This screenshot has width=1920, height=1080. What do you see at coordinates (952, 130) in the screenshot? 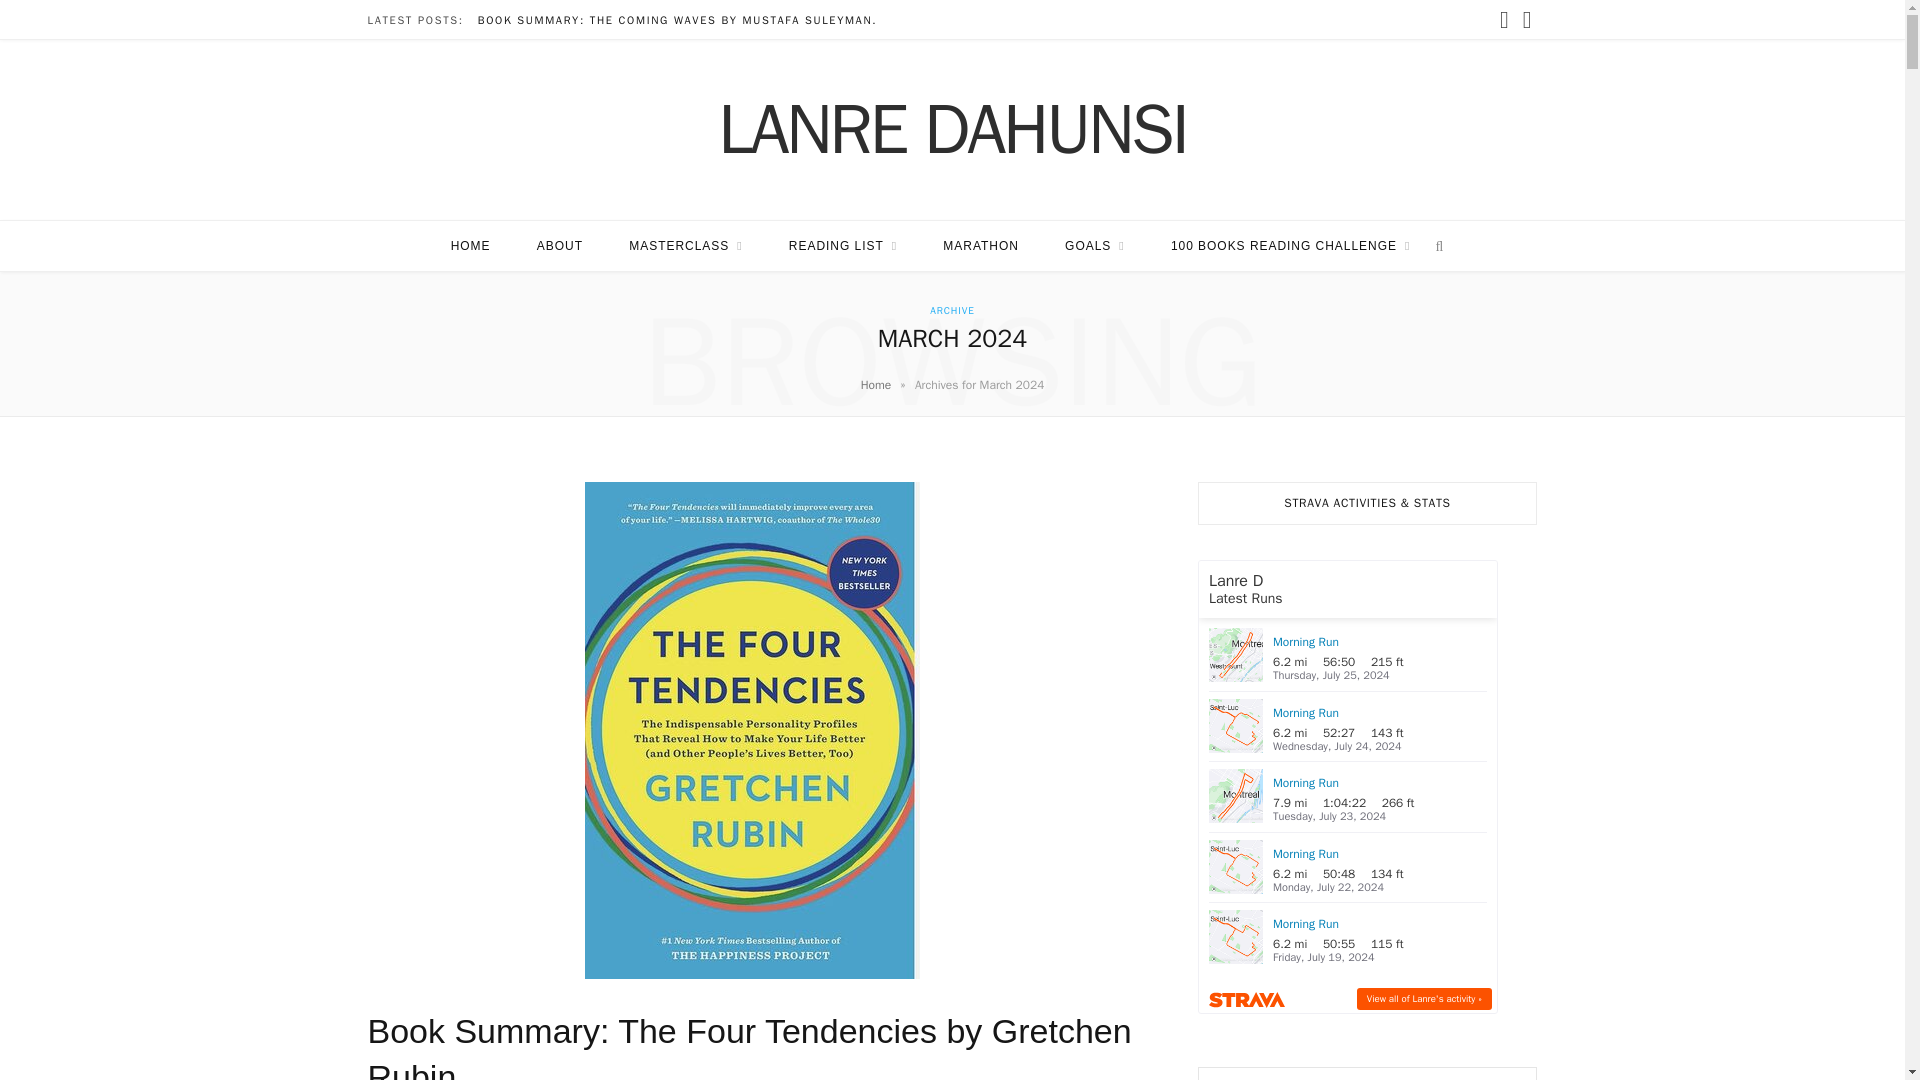
I see `Lanre Dahunsi` at bounding box center [952, 130].